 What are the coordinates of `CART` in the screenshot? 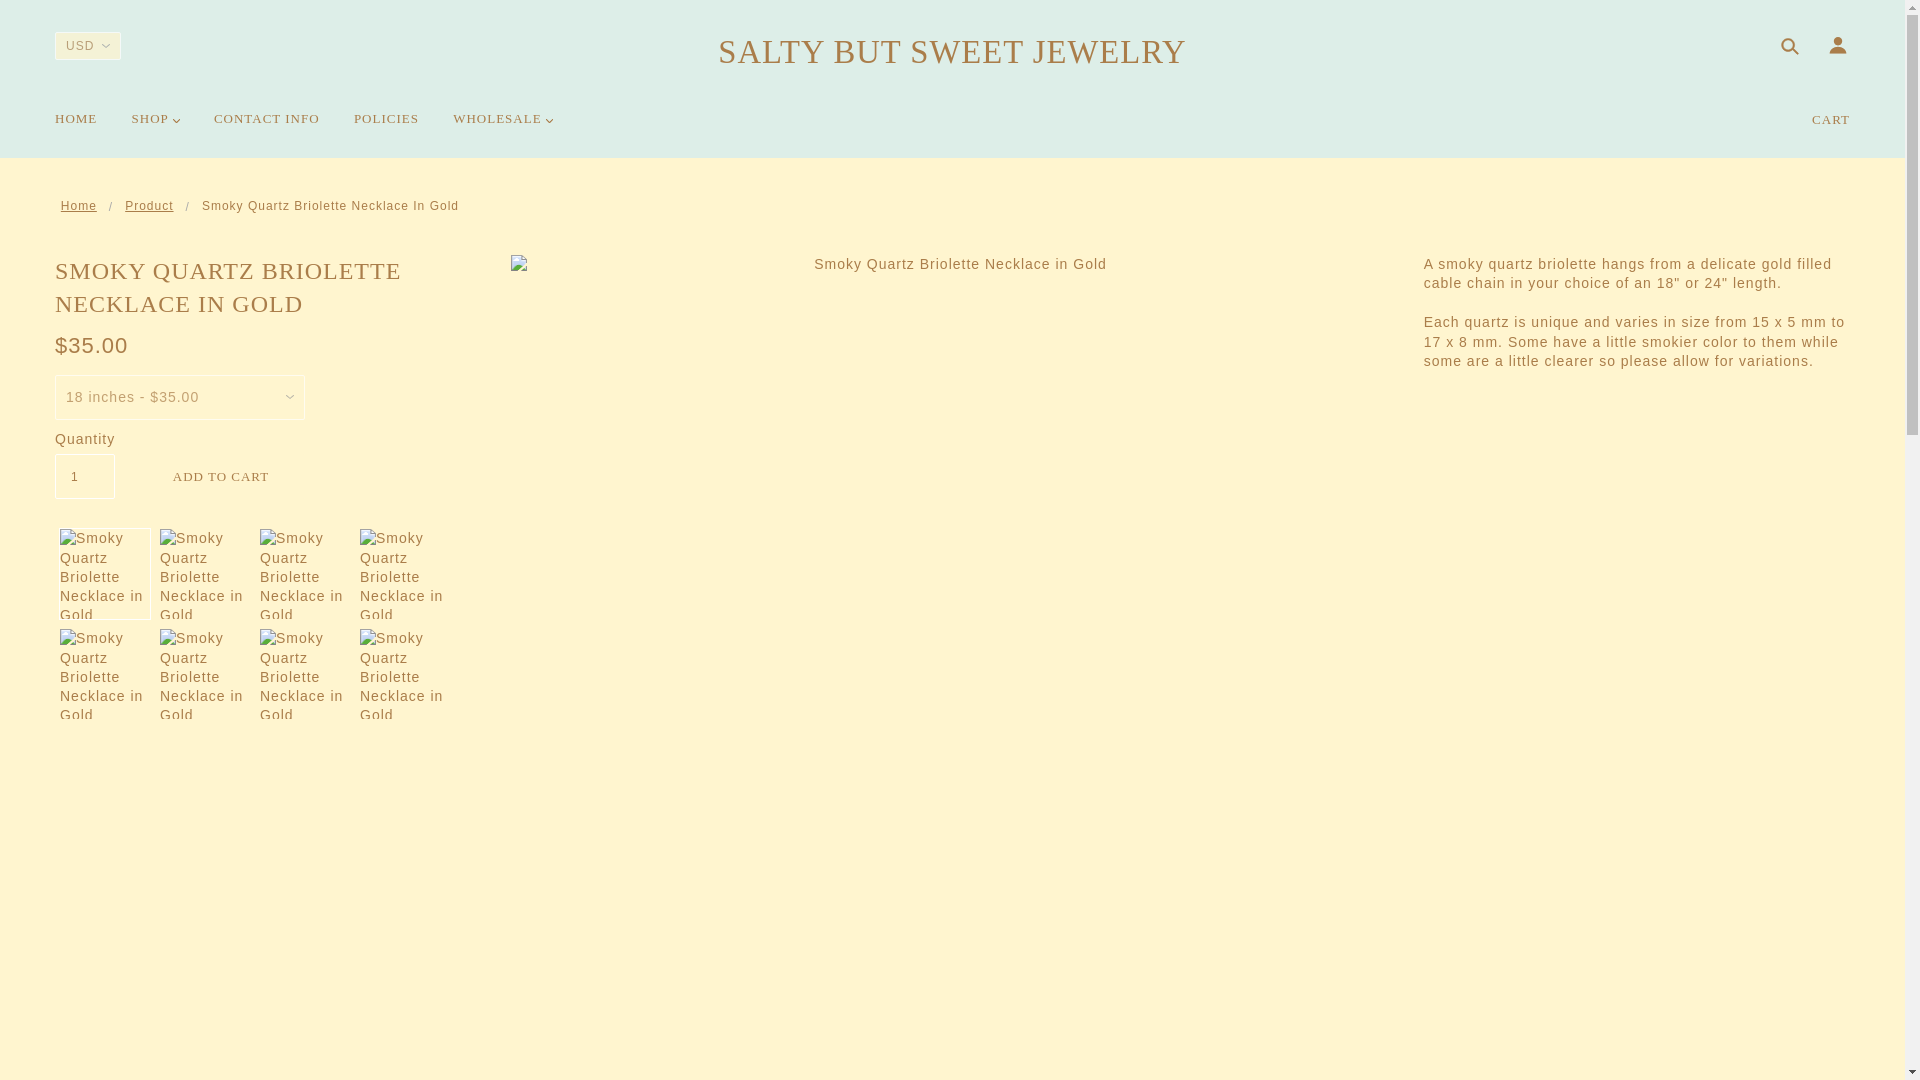 It's located at (1831, 120).